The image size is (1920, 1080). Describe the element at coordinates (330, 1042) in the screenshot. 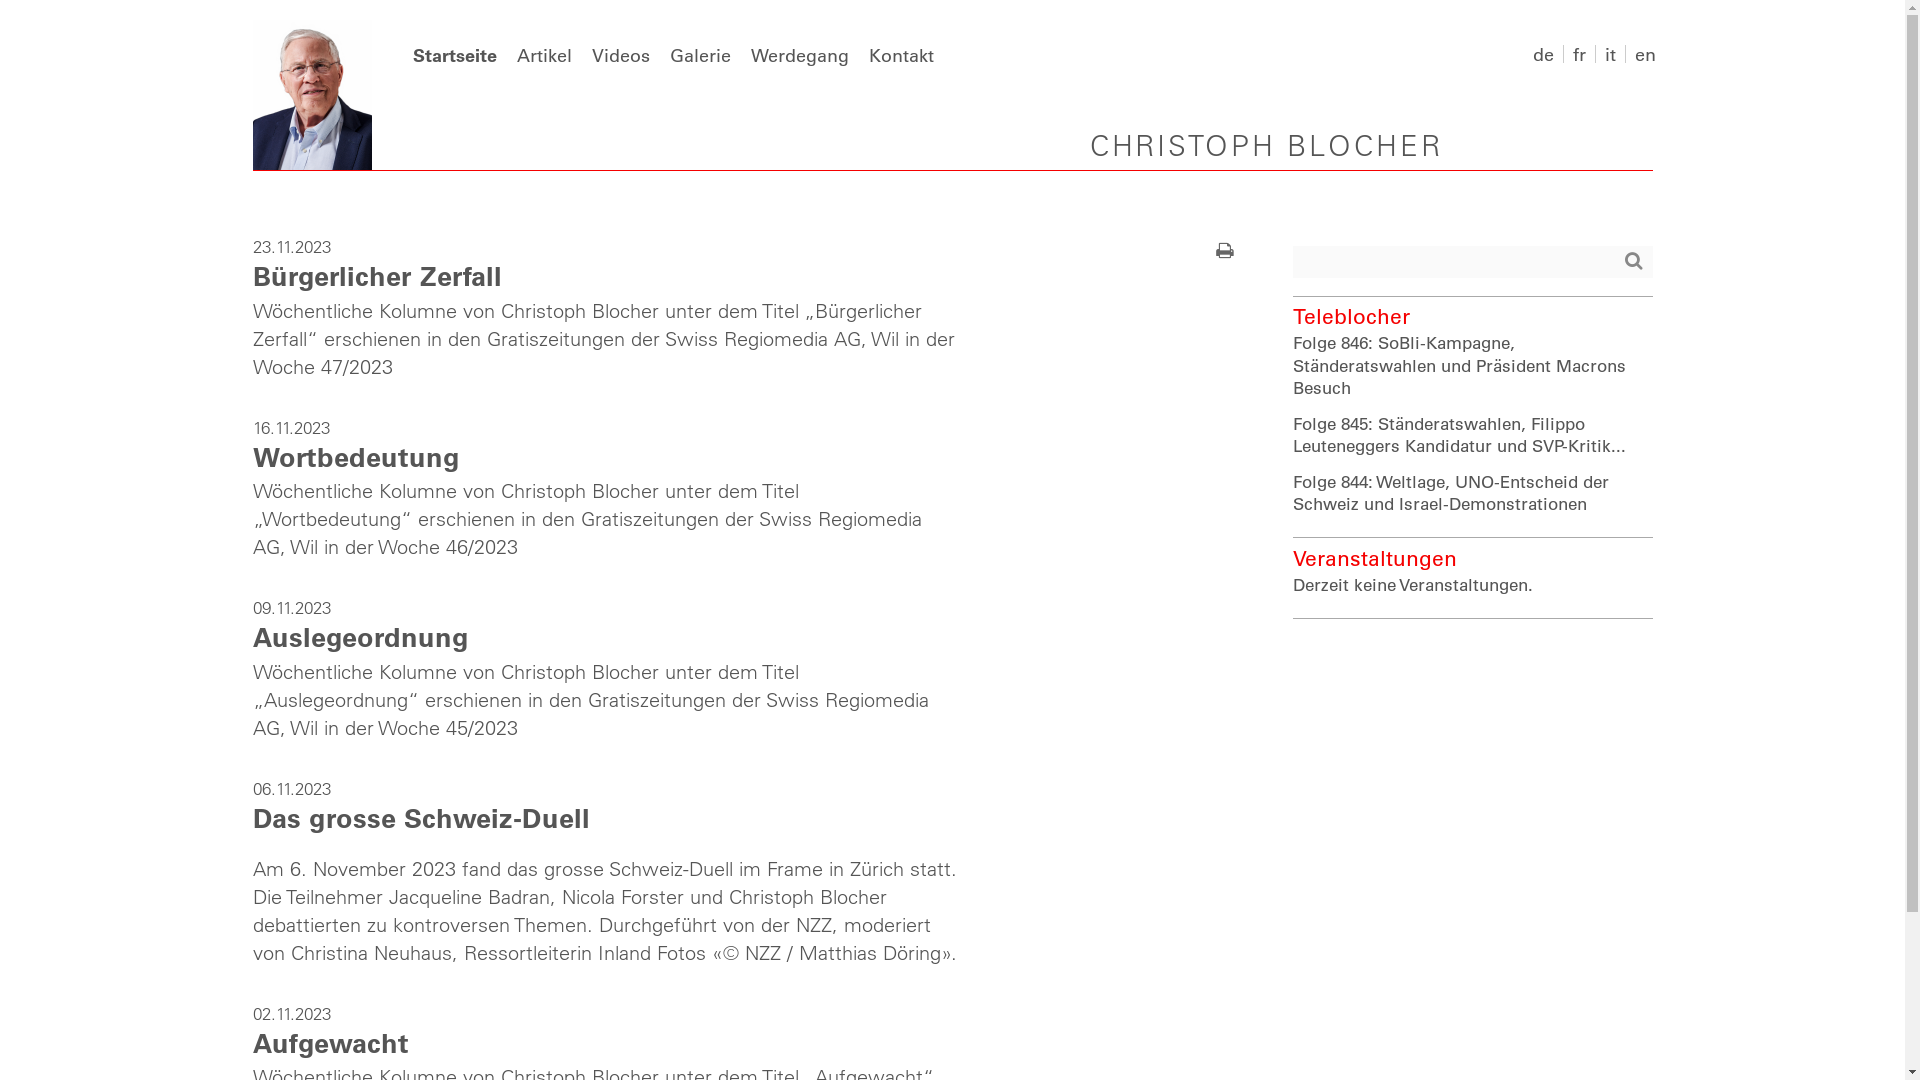

I see `Aufgewacht` at that location.